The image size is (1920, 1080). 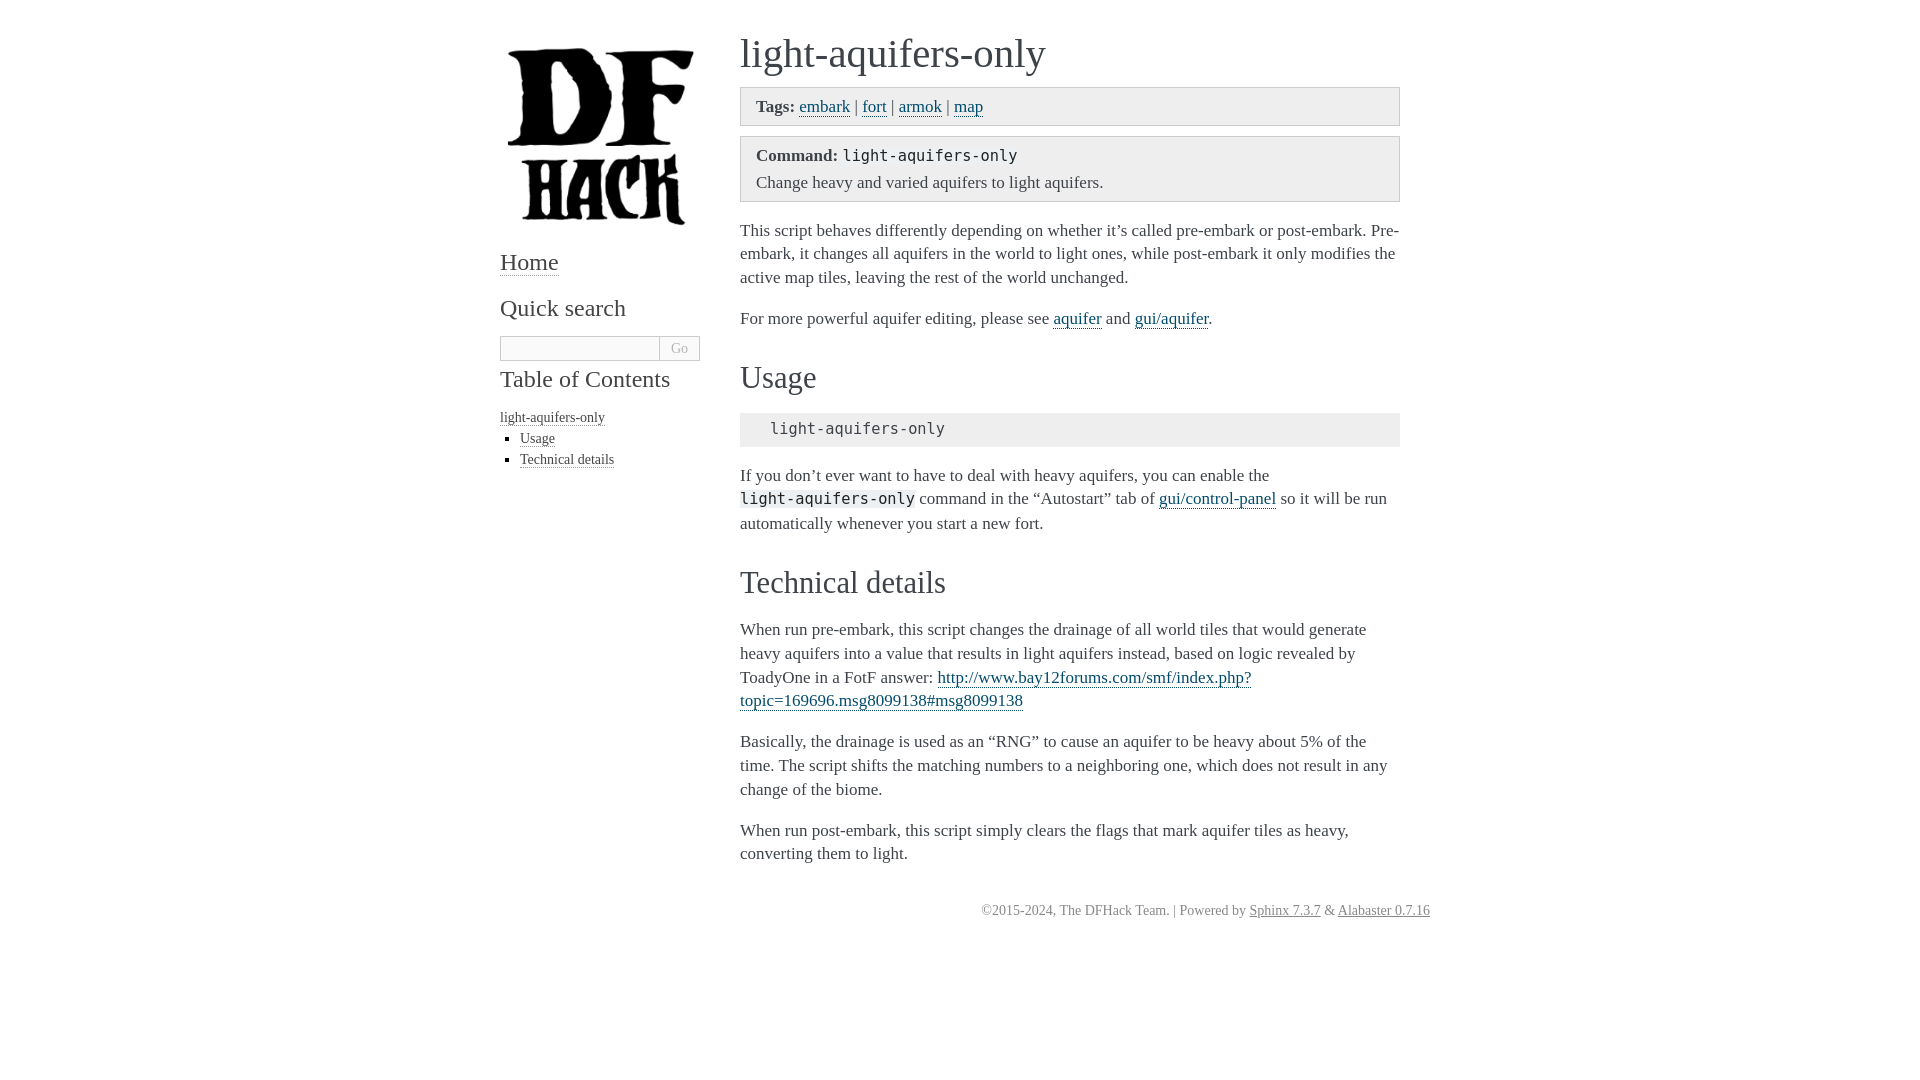 What do you see at coordinates (824, 106) in the screenshot?
I see `embark` at bounding box center [824, 106].